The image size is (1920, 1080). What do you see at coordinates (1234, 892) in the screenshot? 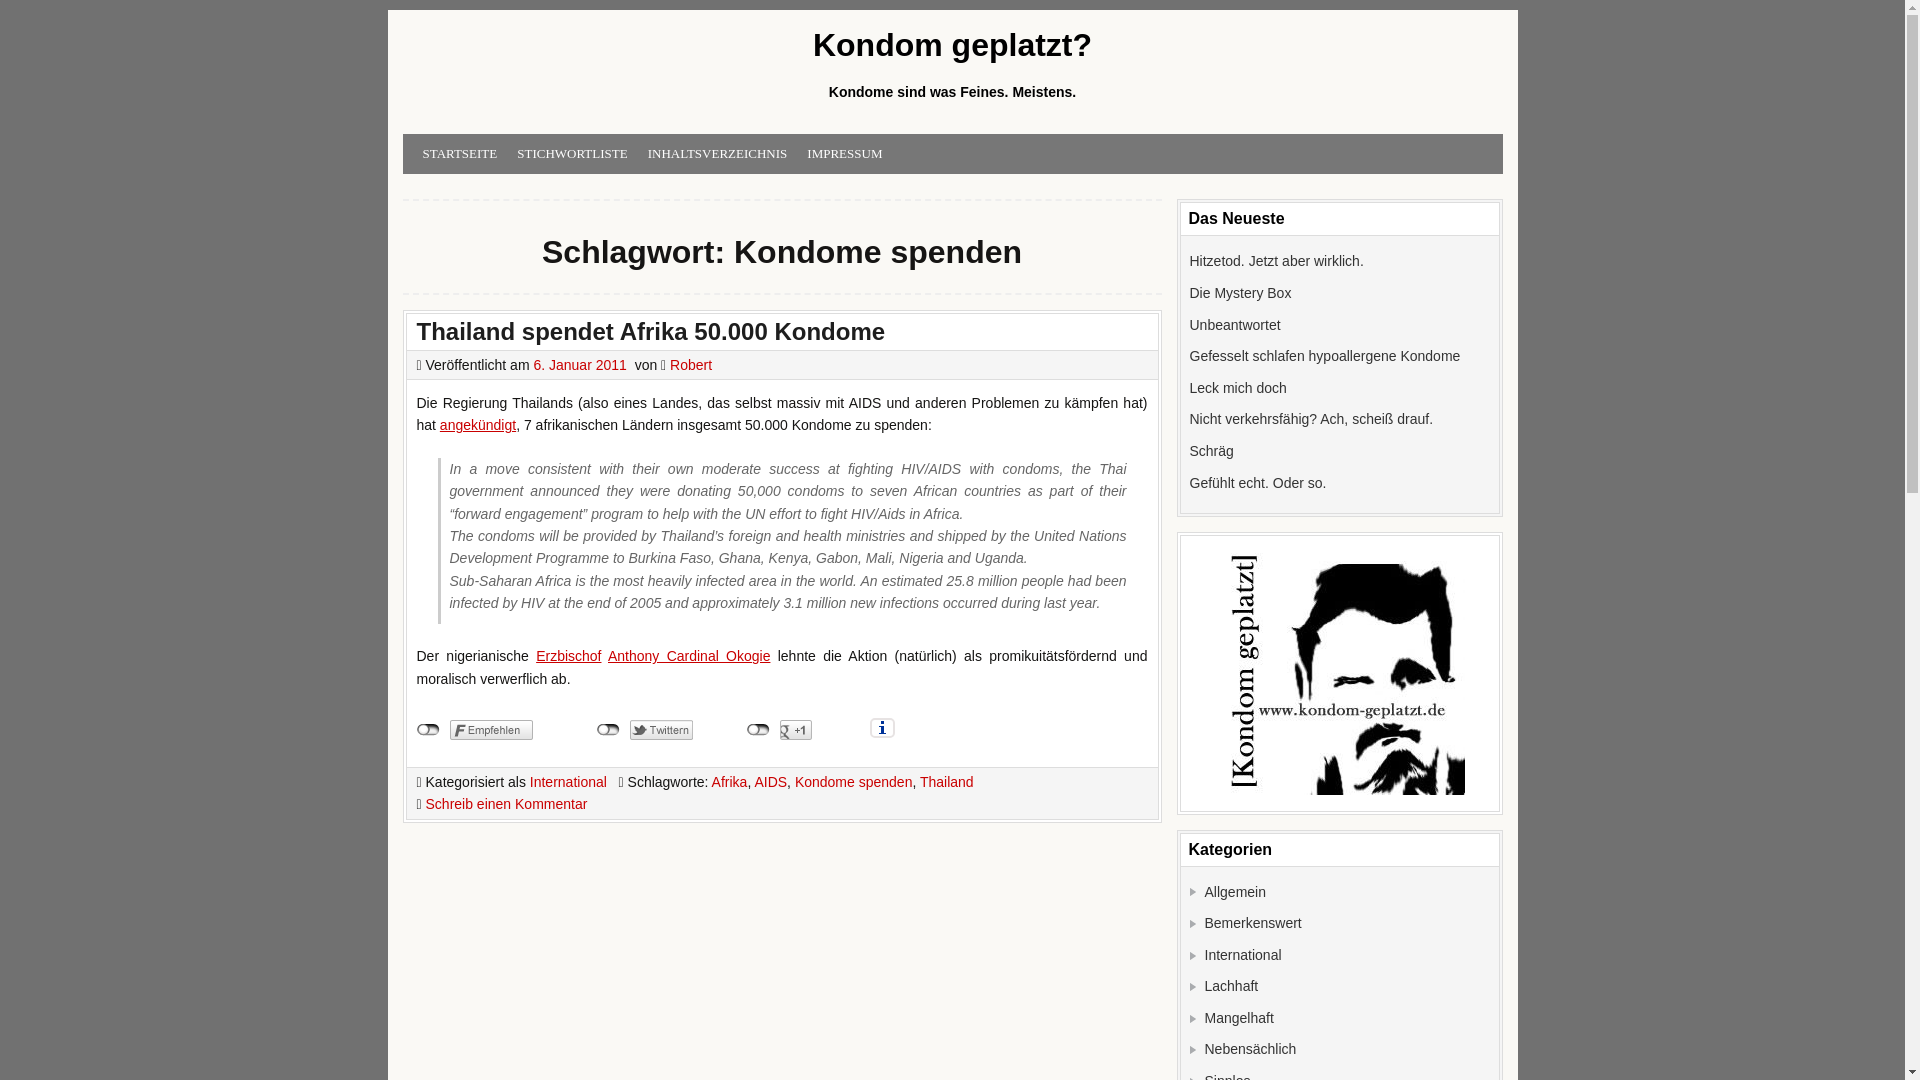
I see `Allgemein` at bounding box center [1234, 892].